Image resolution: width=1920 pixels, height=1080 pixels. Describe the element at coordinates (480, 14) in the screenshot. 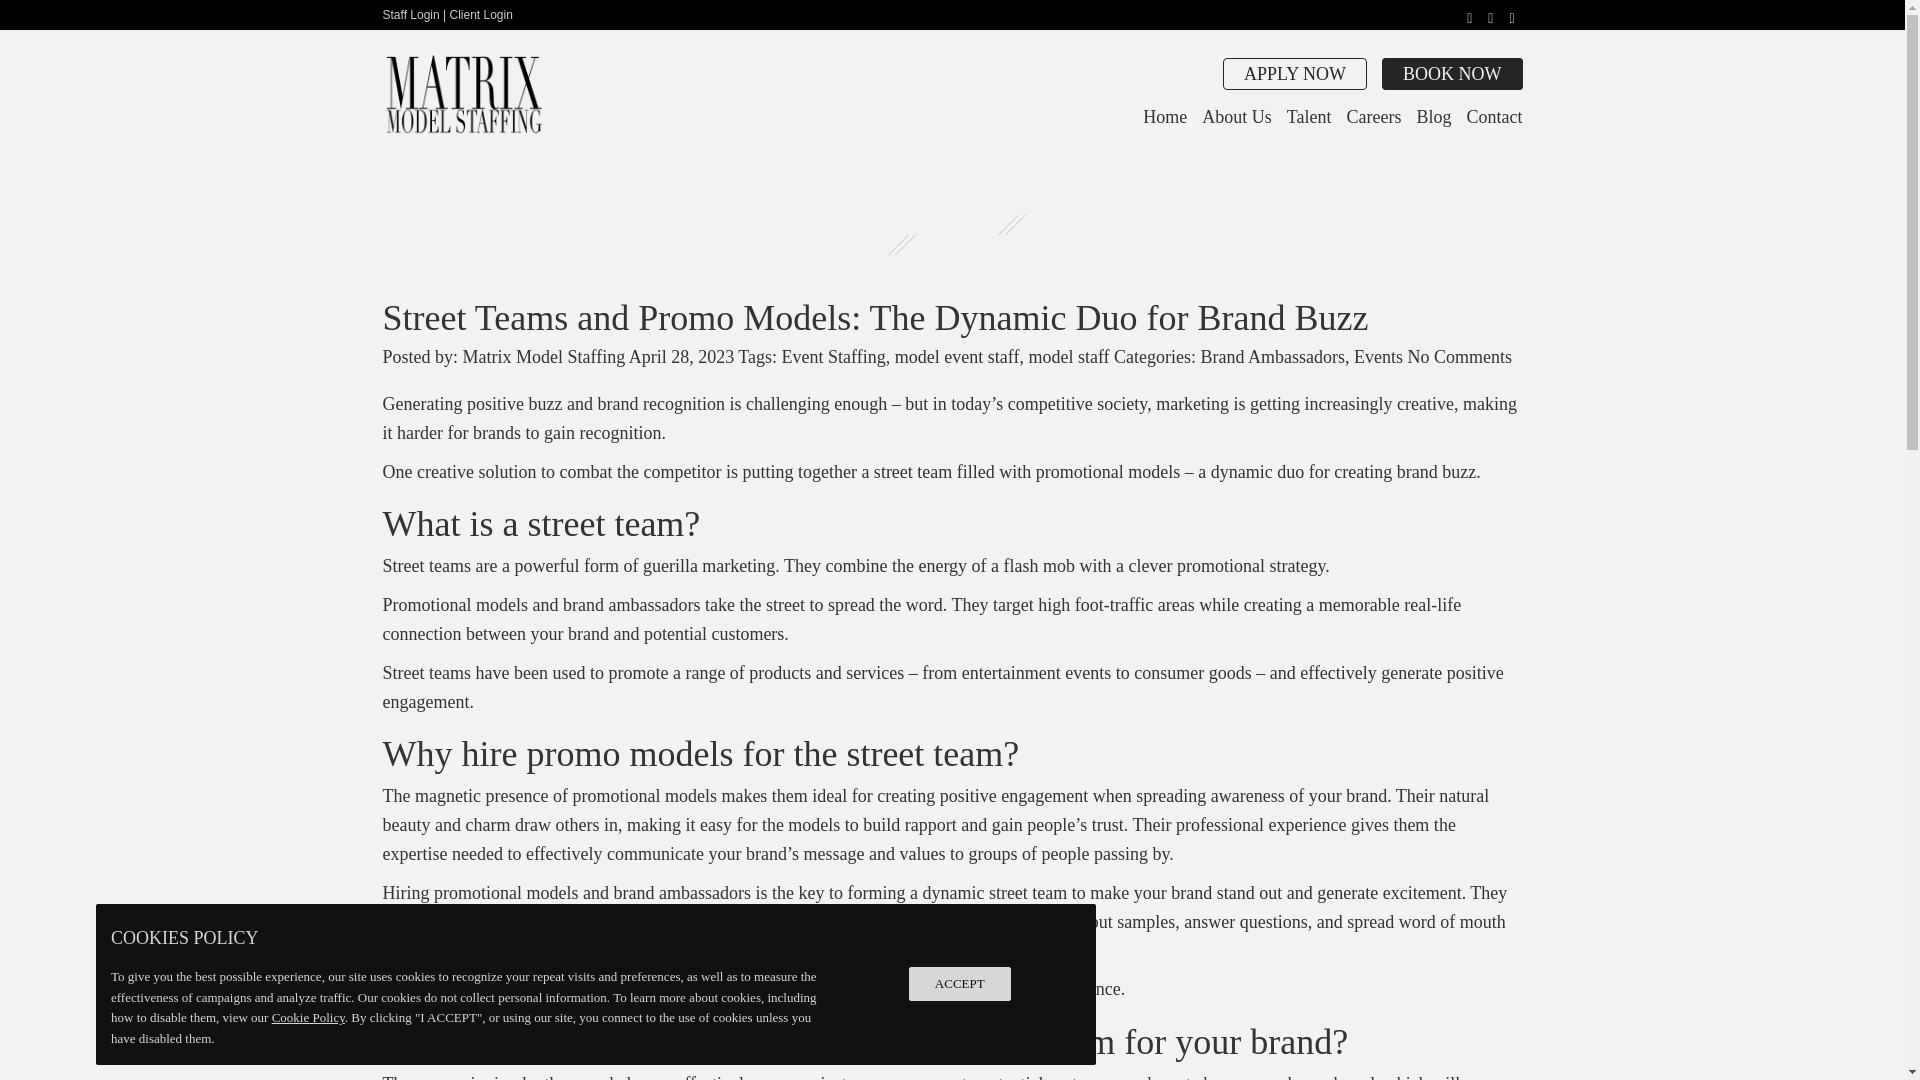

I see `Client Login` at that location.